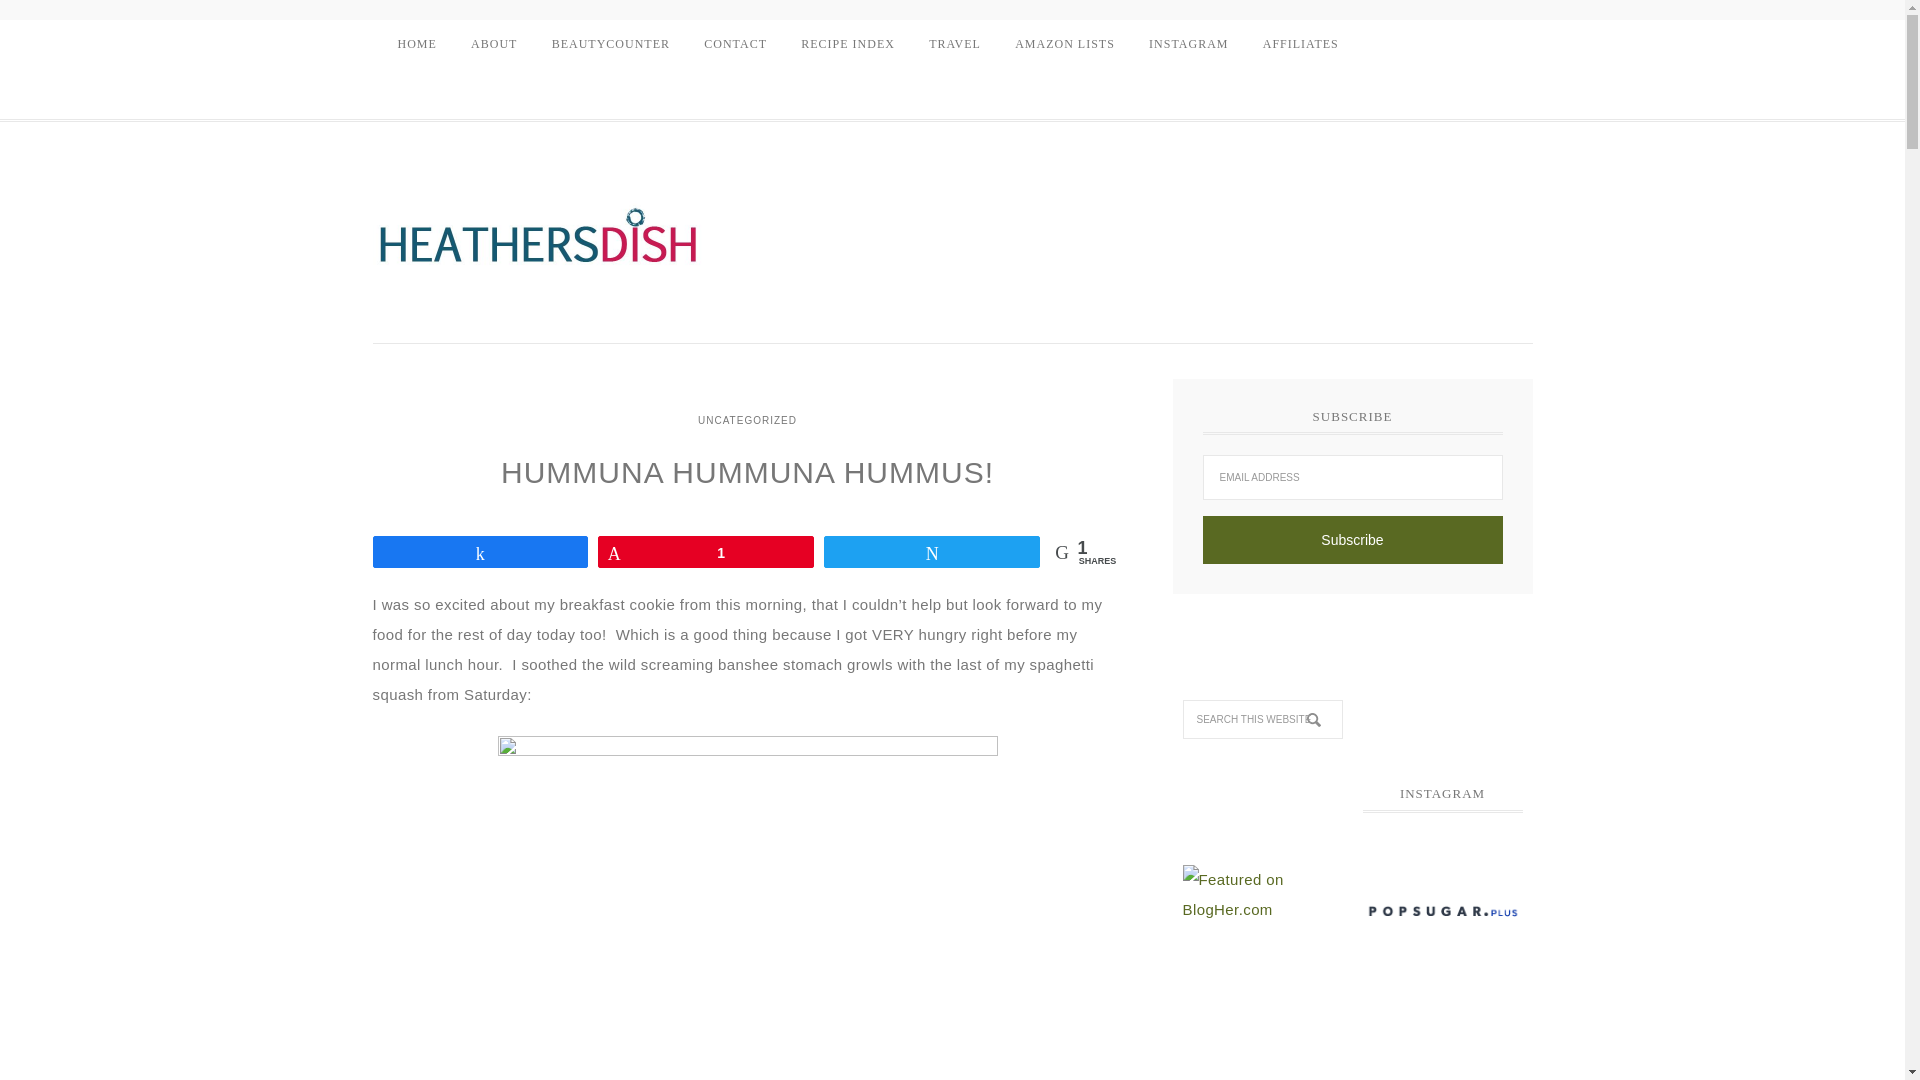 The height and width of the screenshot is (1080, 1920). What do you see at coordinates (735, 44) in the screenshot?
I see `CONTACT` at bounding box center [735, 44].